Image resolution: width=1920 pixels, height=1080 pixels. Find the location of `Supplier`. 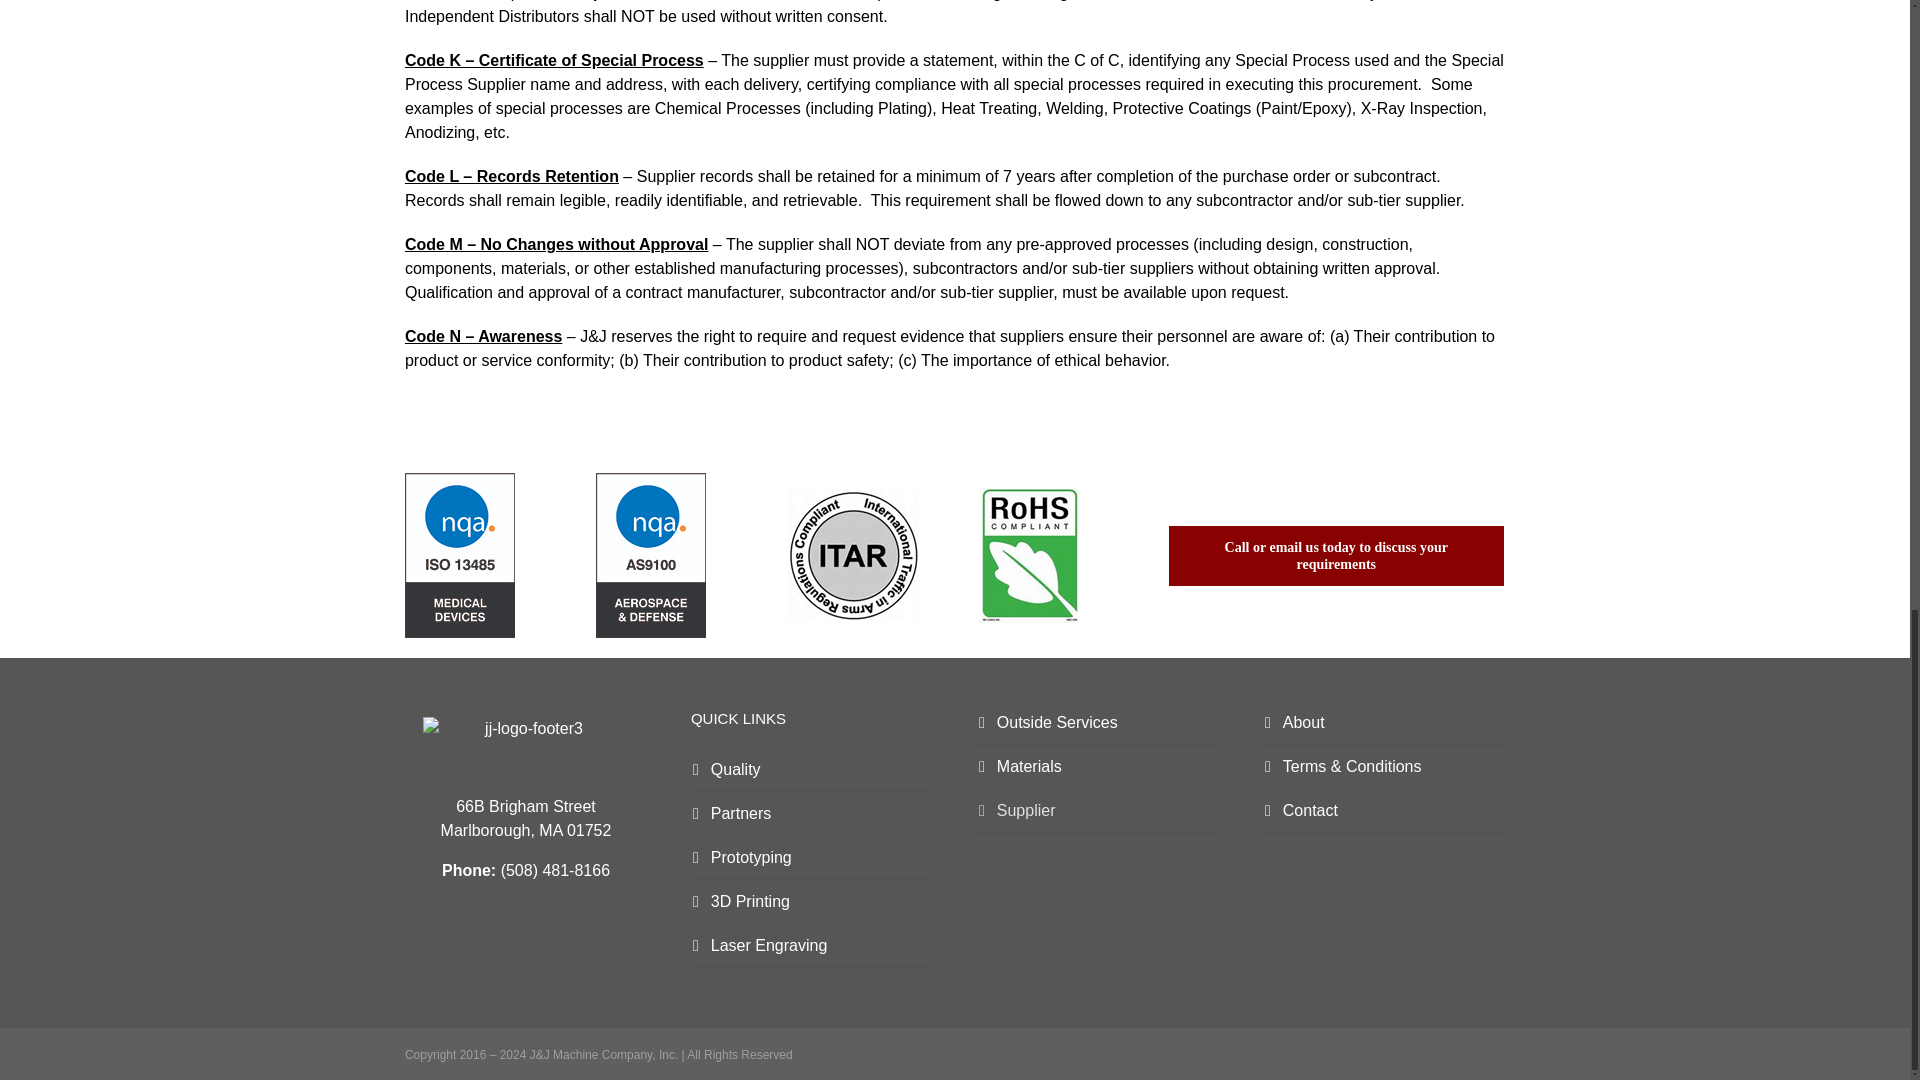

Supplier is located at coordinates (1098, 810).